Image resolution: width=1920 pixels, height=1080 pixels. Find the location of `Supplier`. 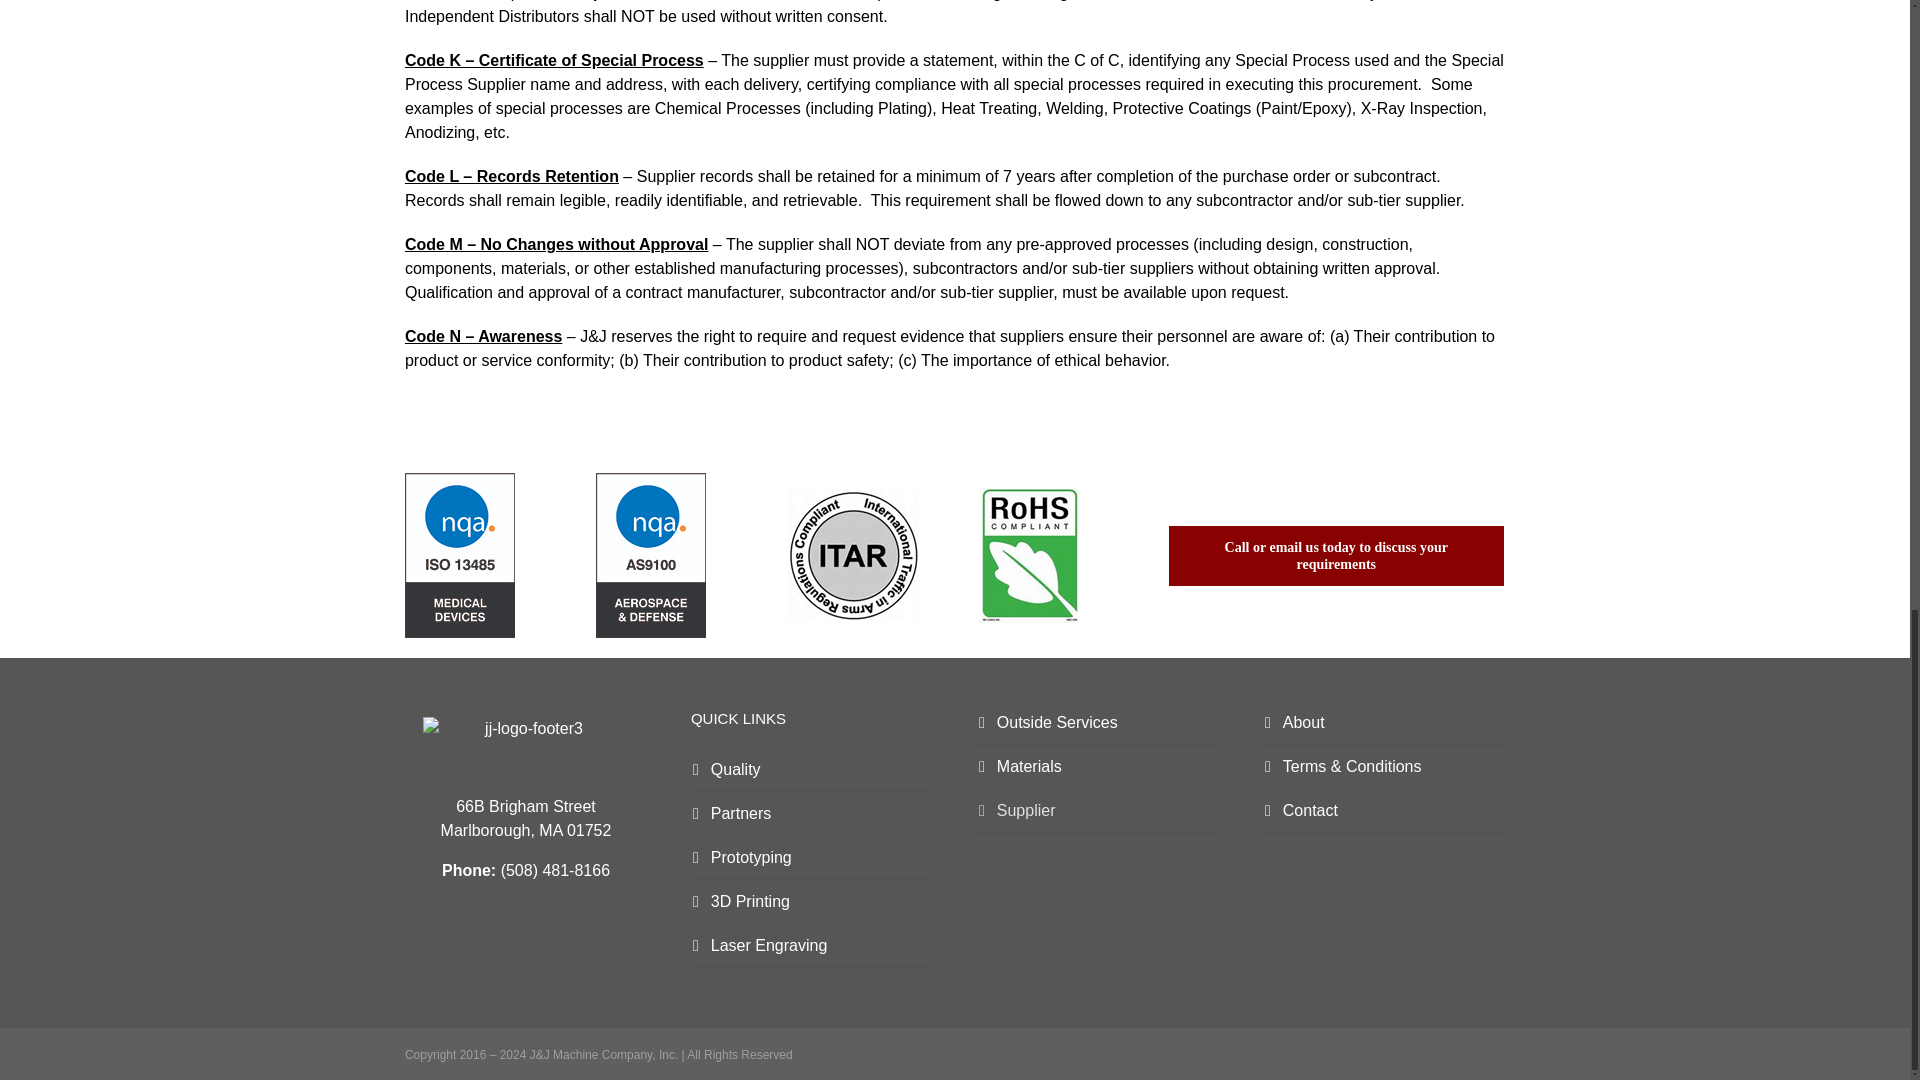

Supplier is located at coordinates (1098, 810).